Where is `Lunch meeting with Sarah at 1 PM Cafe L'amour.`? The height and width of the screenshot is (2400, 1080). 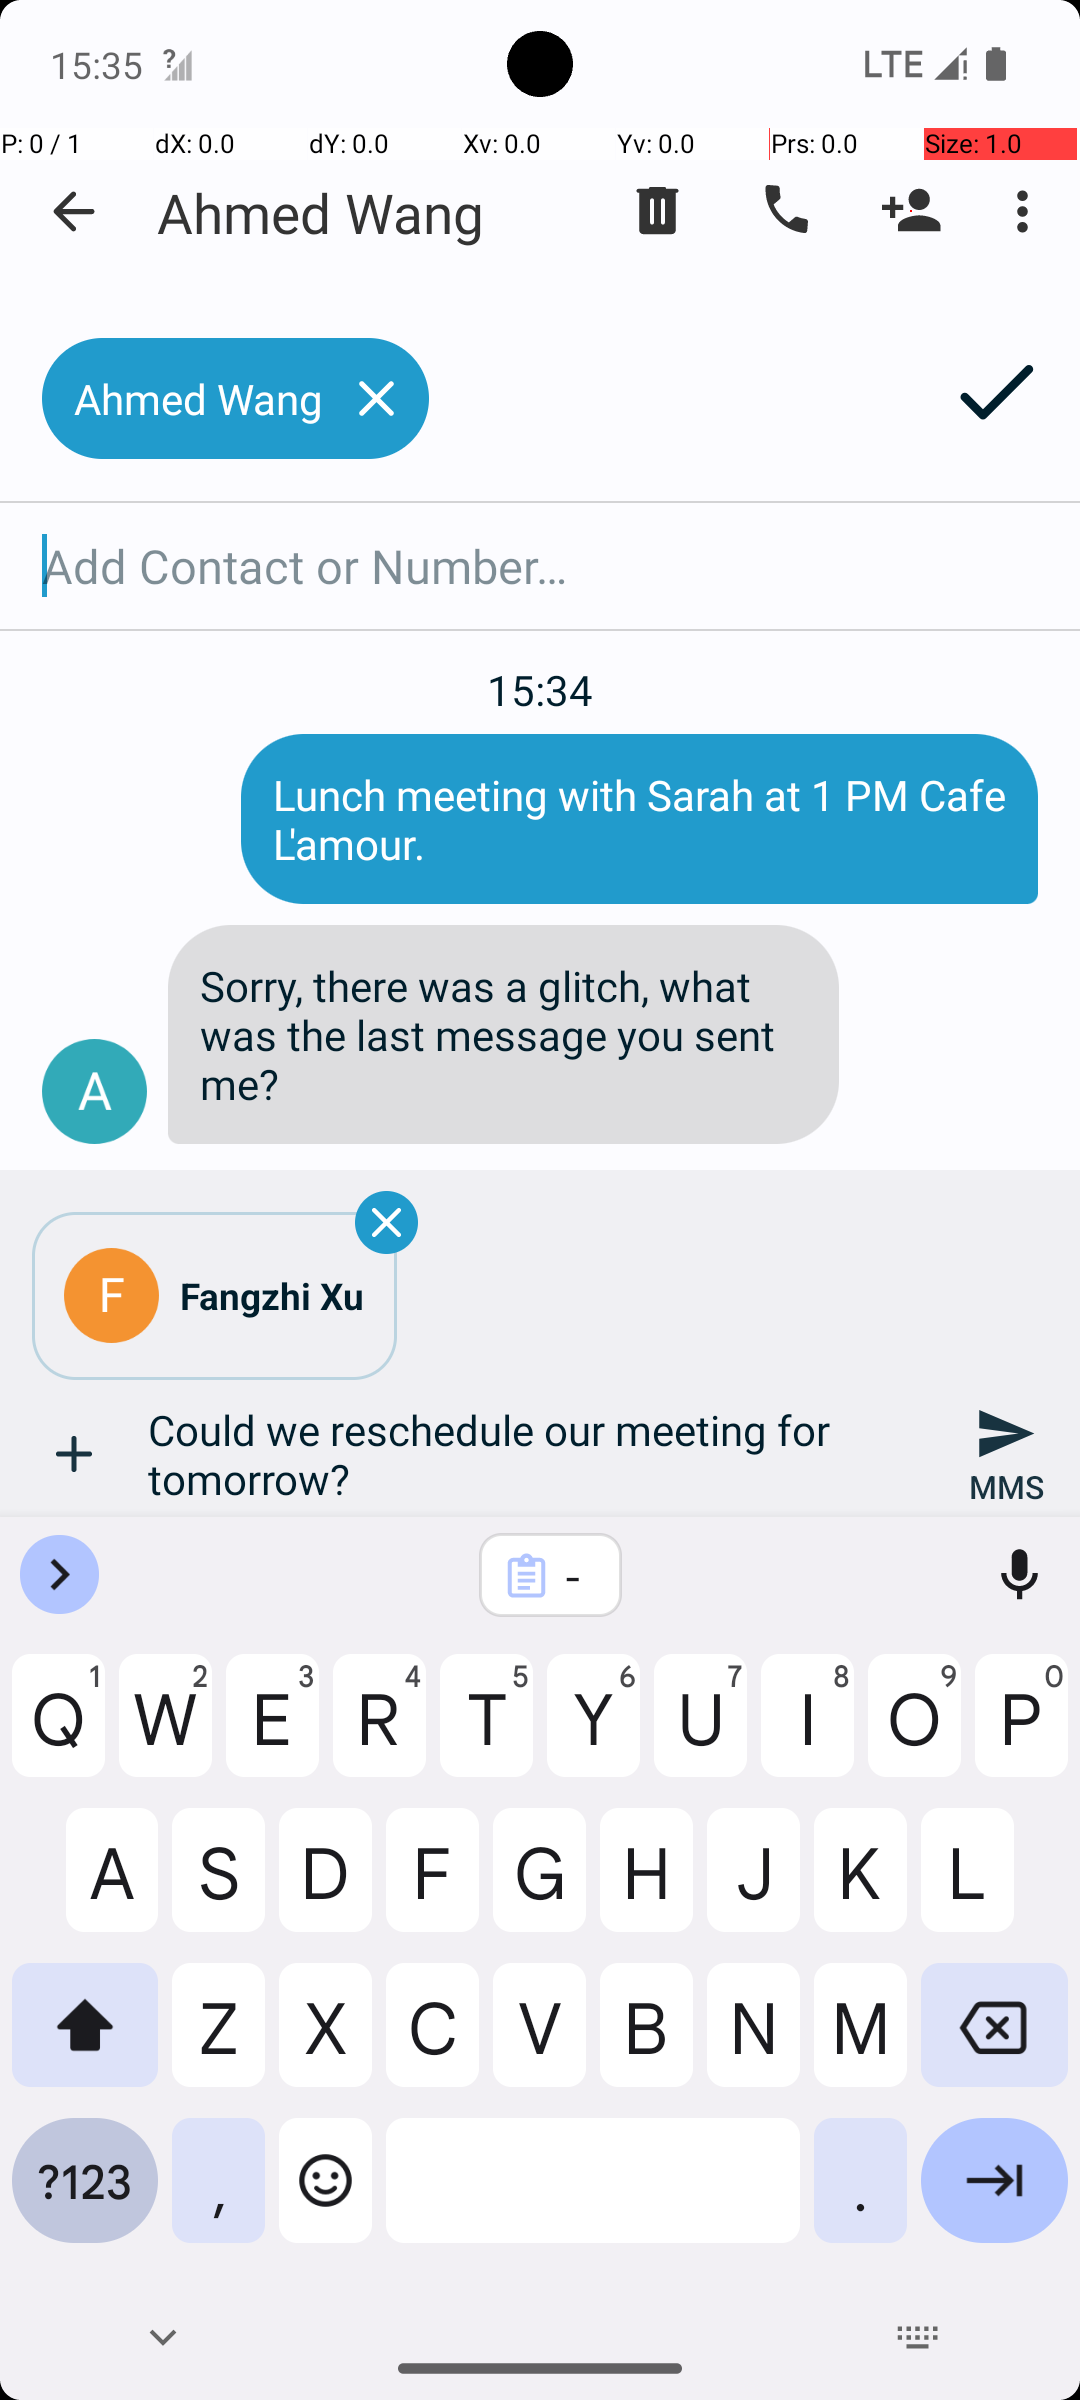
Lunch meeting with Sarah at 1 PM Cafe L'amour. is located at coordinates (640, 819).